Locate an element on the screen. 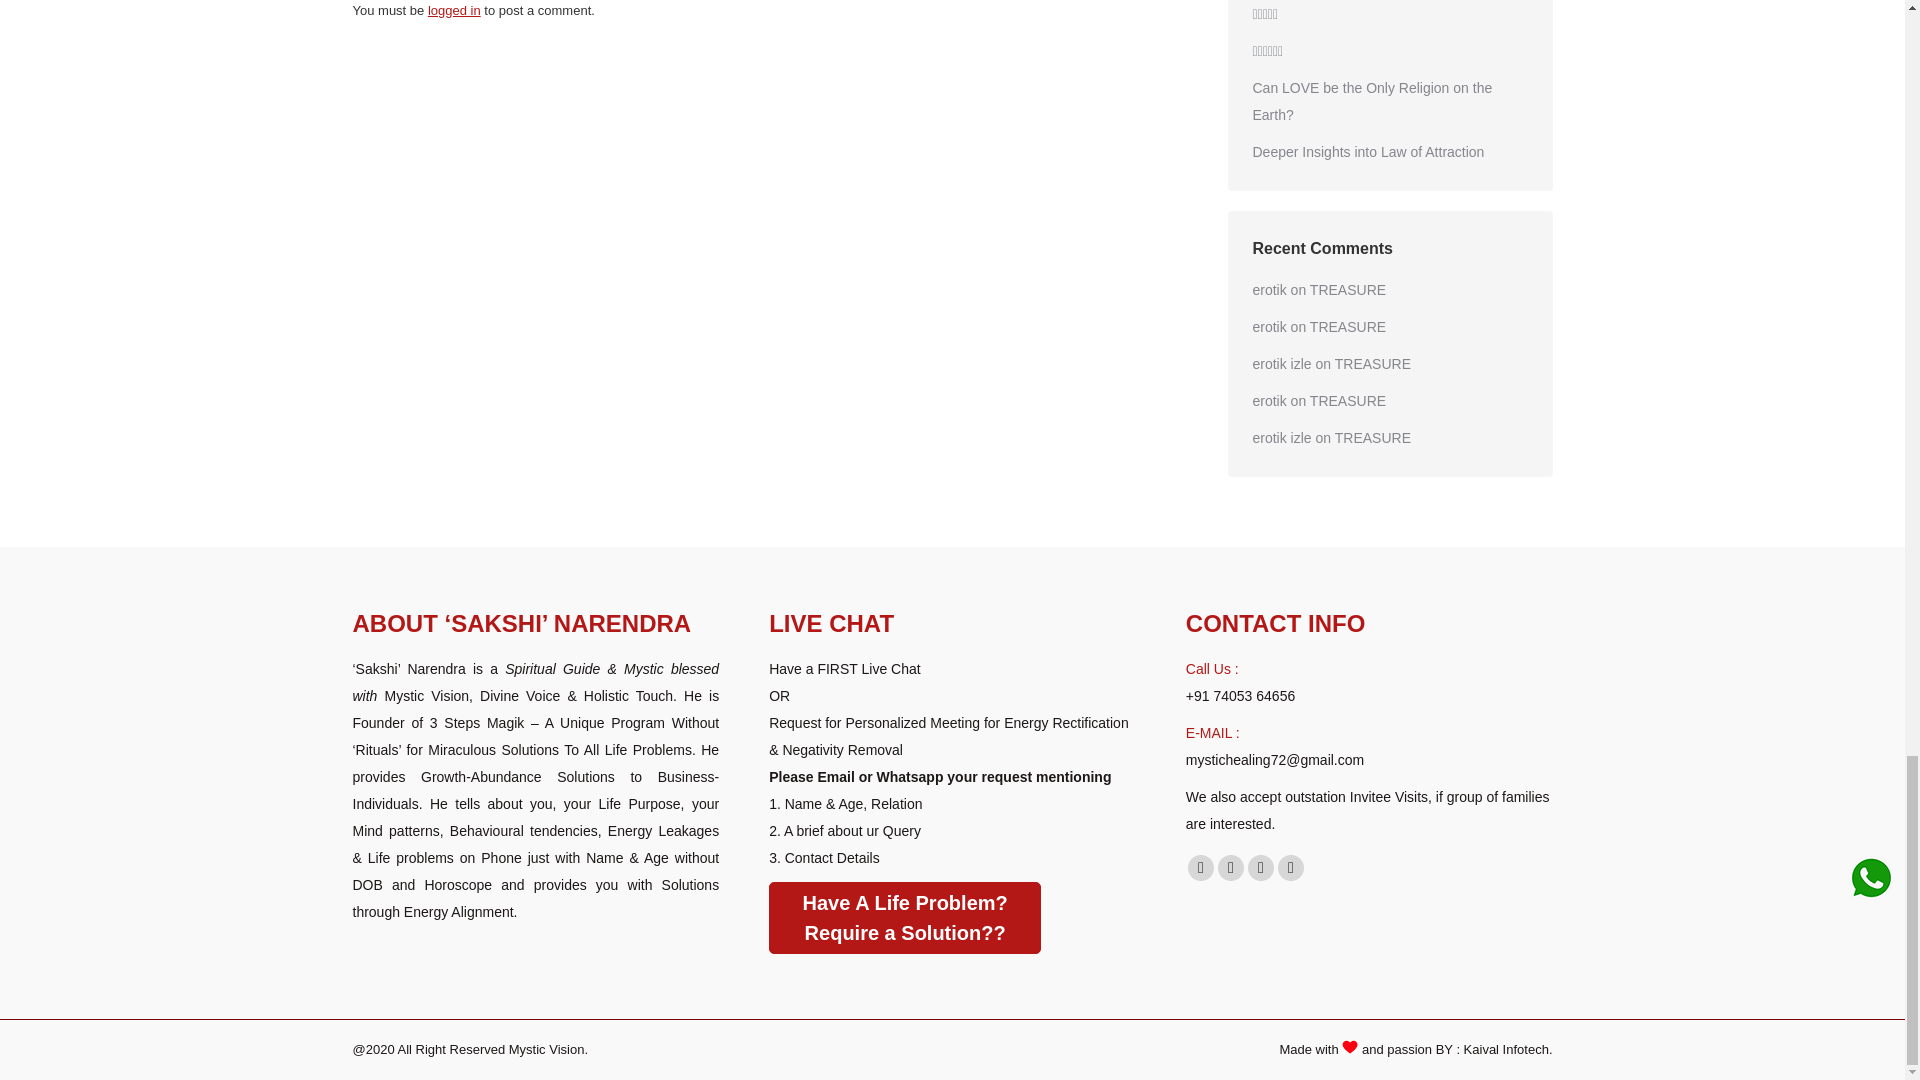 This screenshot has height=1080, width=1920. Linkedin is located at coordinates (1261, 868).